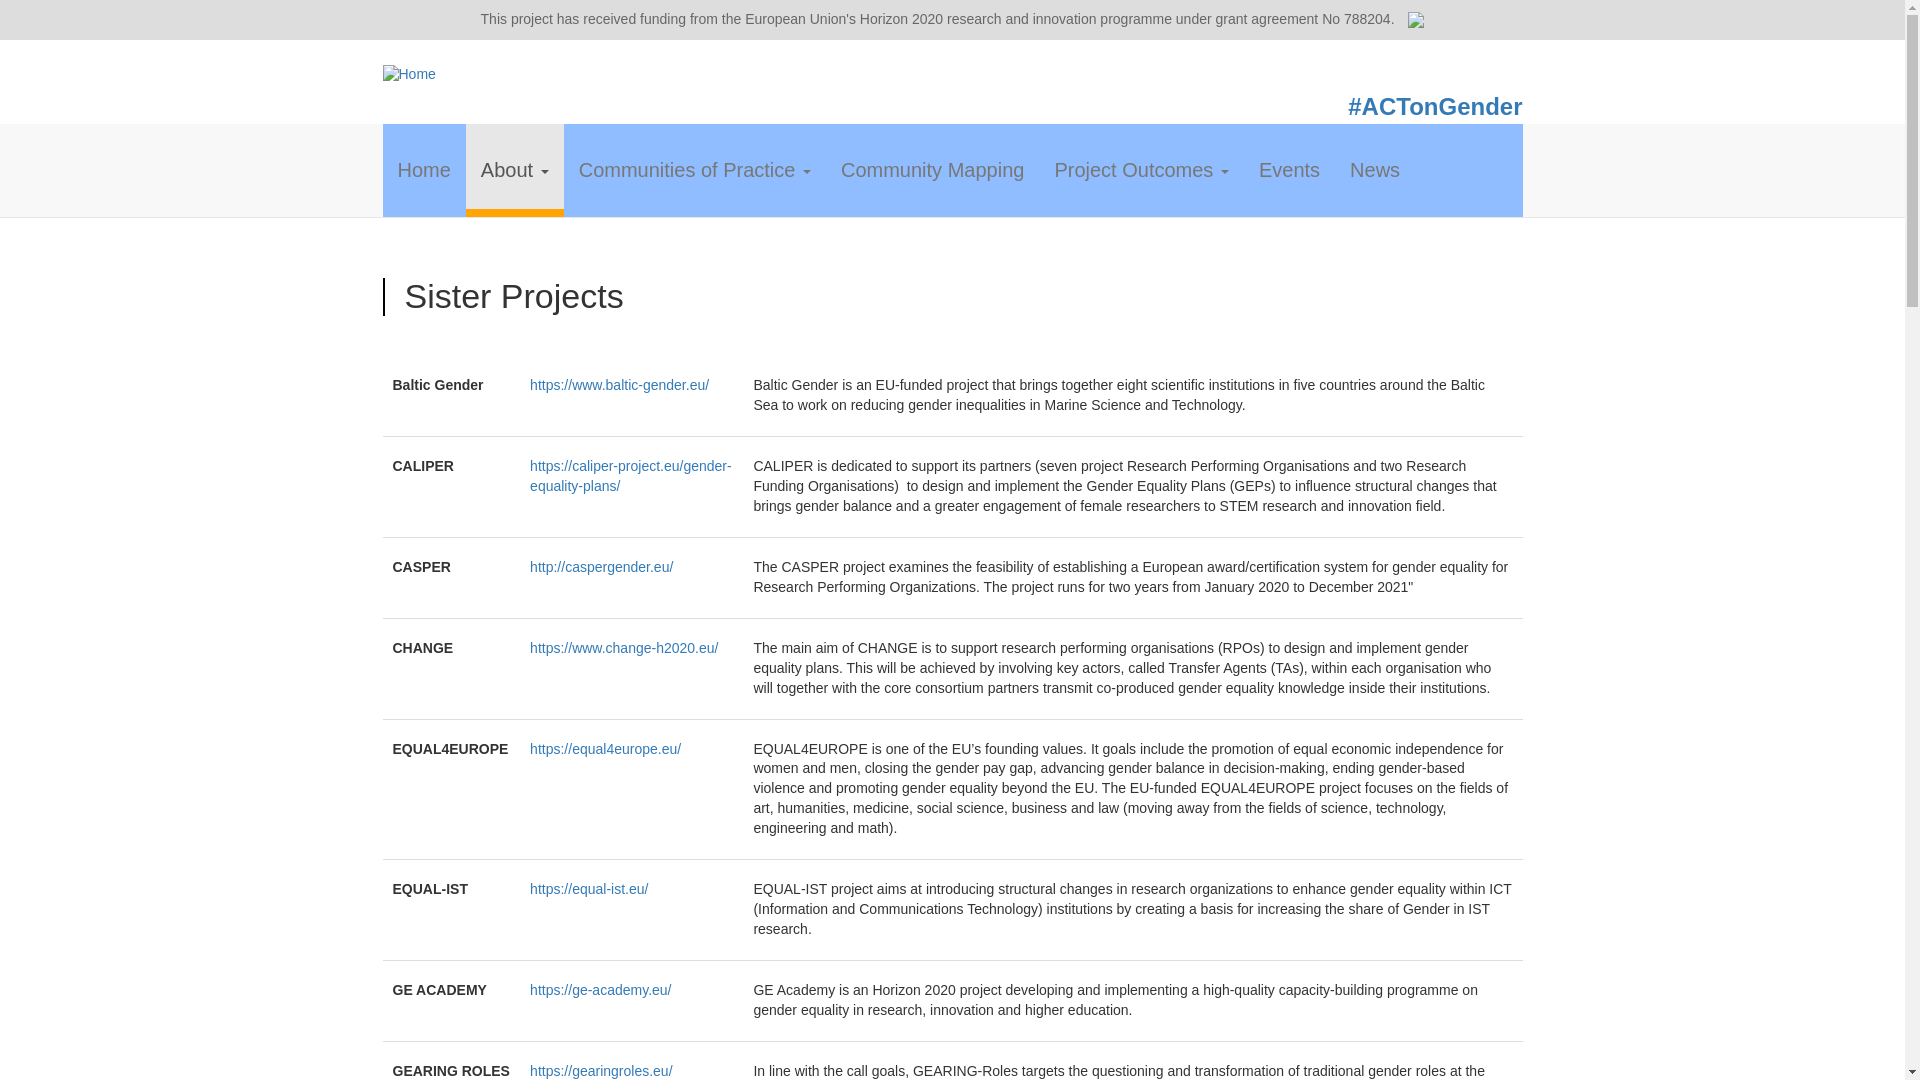 Image resolution: width=1920 pixels, height=1080 pixels. What do you see at coordinates (694, 168) in the screenshot?
I see `Communities of Practice` at bounding box center [694, 168].